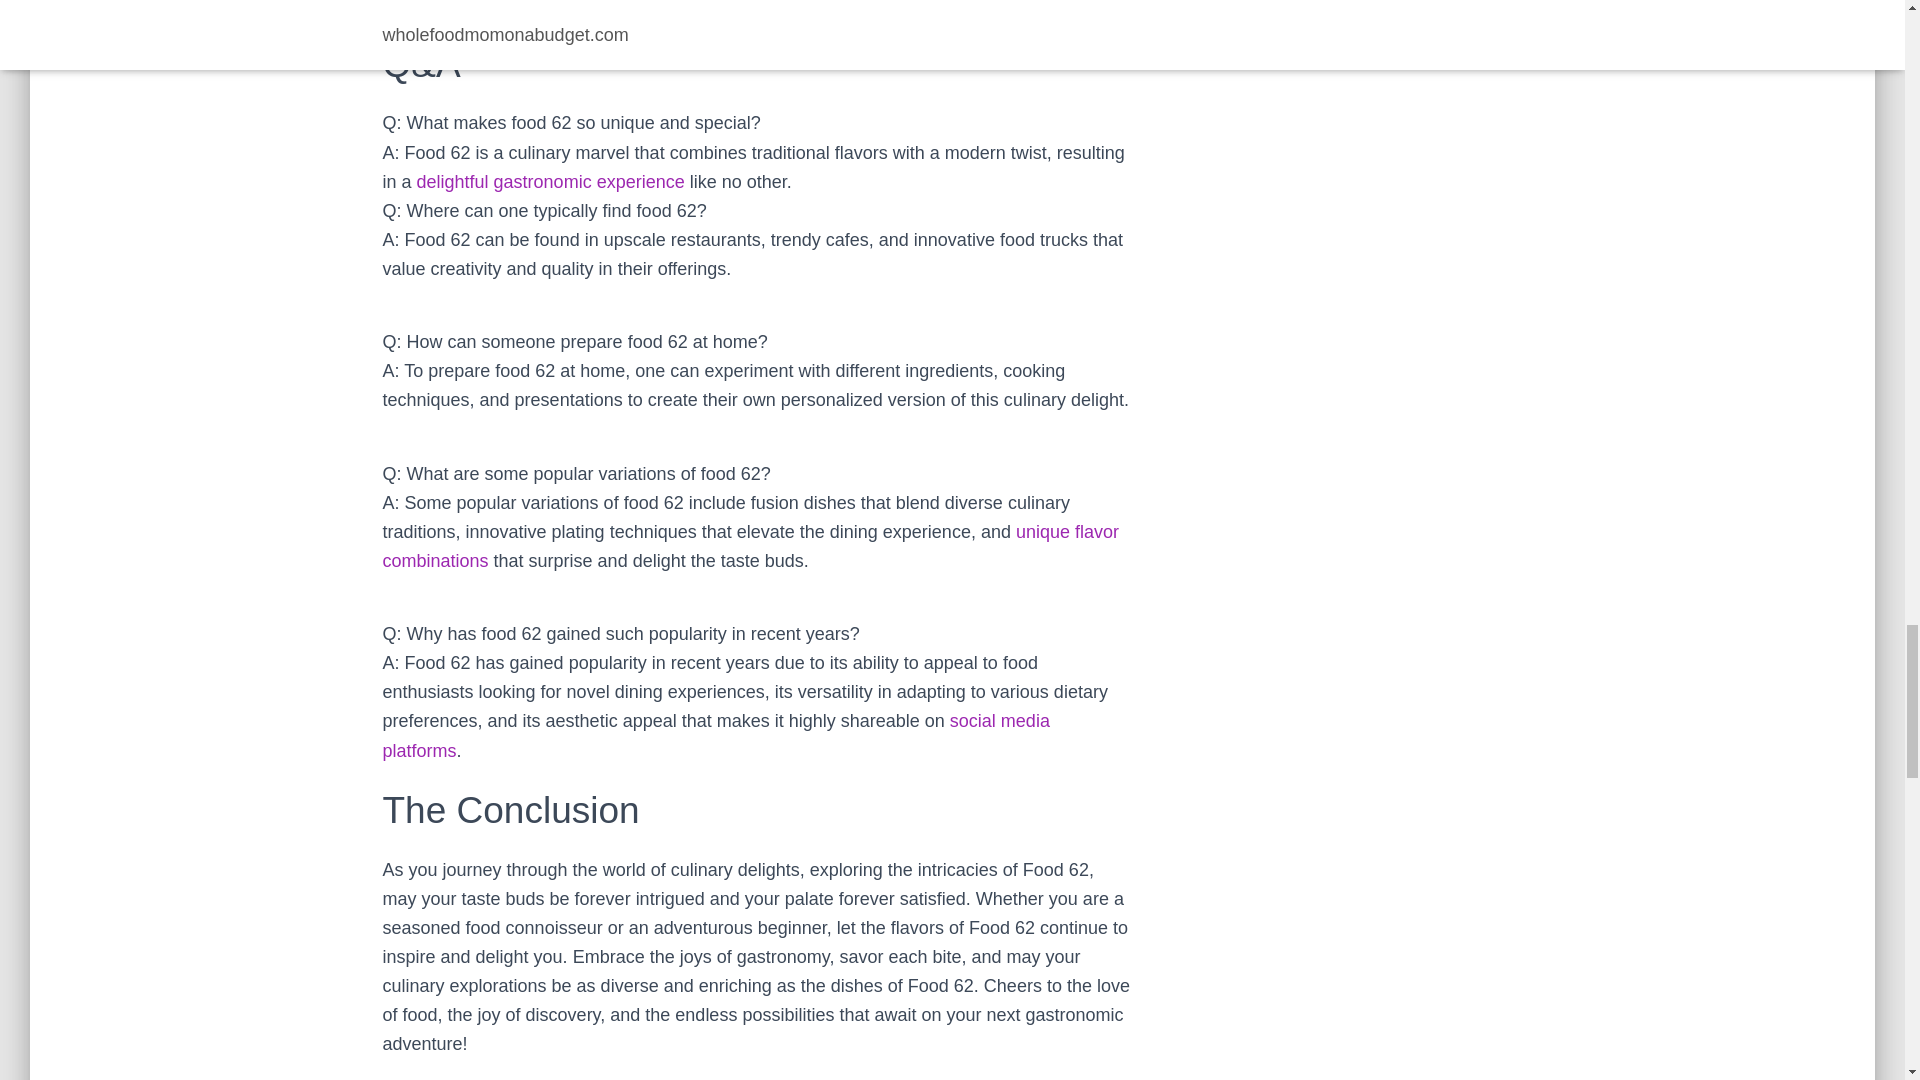 The image size is (1920, 1080). Describe the element at coordinates (550, 182) in the screenshot. I see `eating on a budget helsinki` at that location.